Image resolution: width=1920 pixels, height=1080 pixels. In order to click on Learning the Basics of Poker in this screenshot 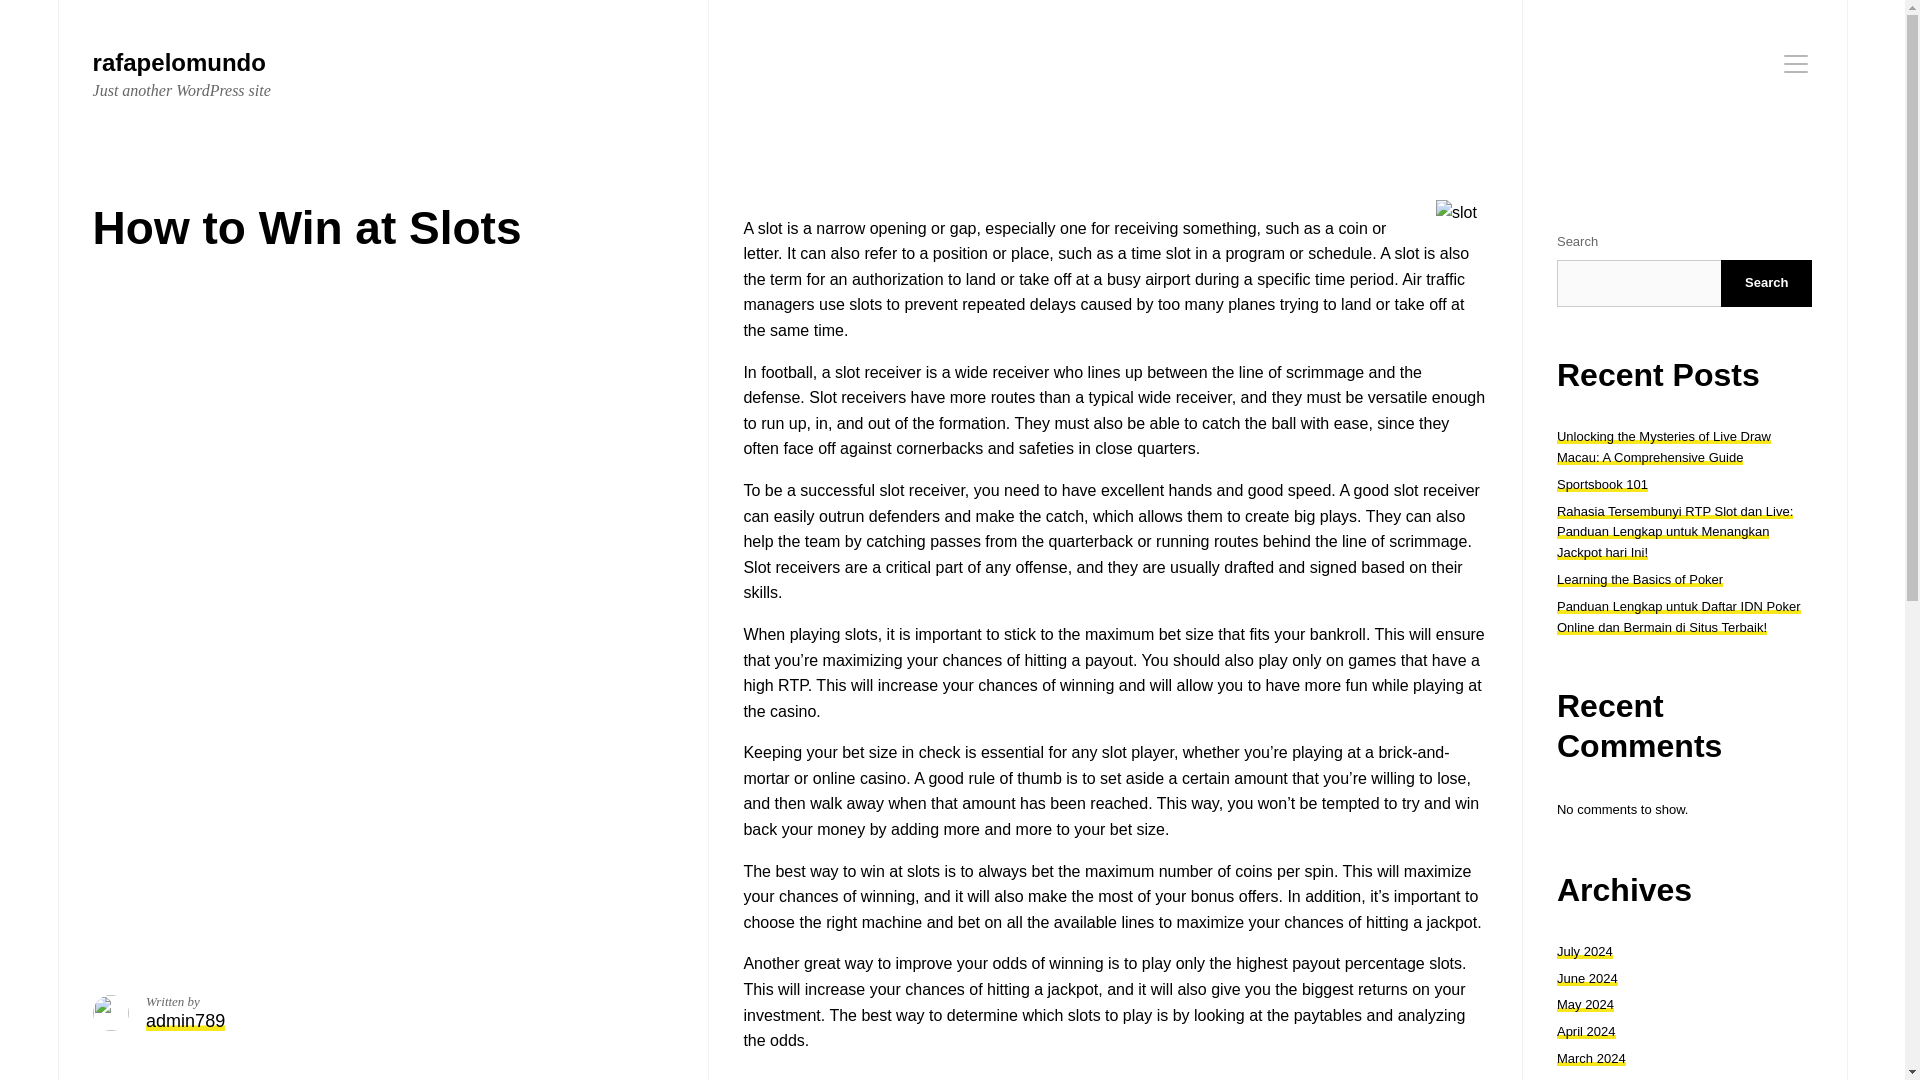, I will do `click(184, 1020)`.